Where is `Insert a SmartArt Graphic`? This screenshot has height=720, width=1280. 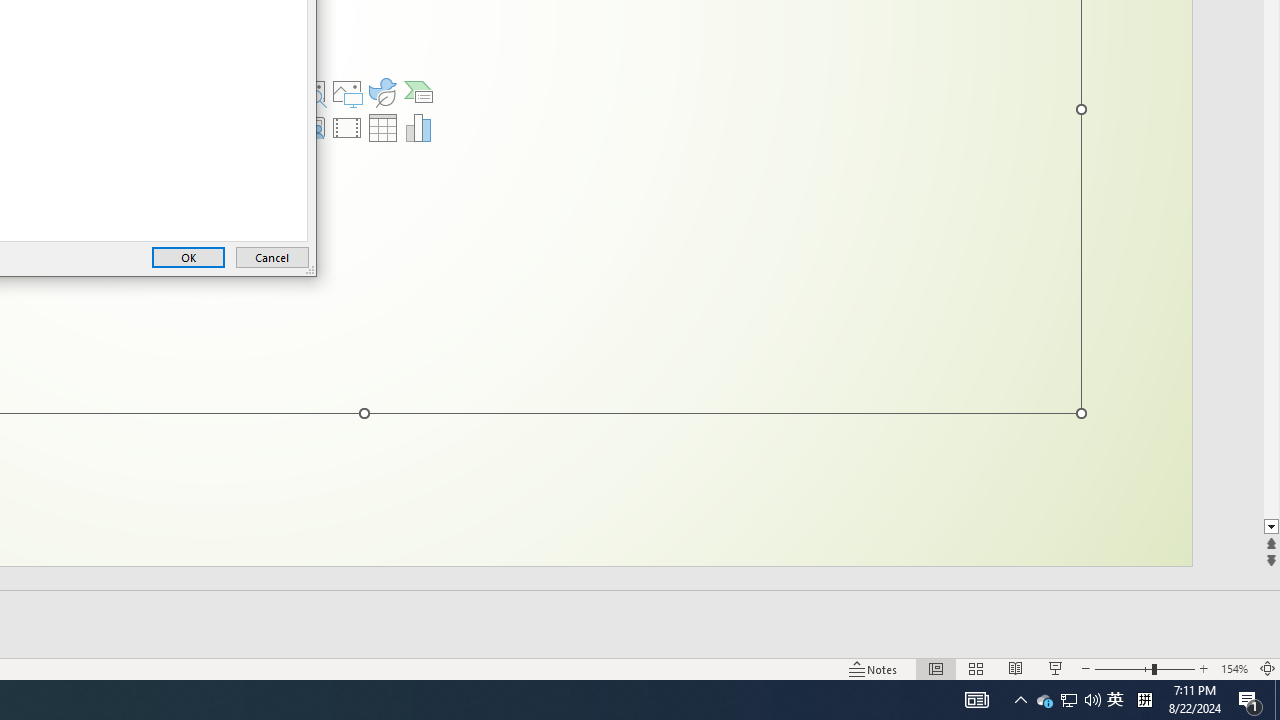 Insert a SmartArt Graphic is located at coordinates (419, 92).